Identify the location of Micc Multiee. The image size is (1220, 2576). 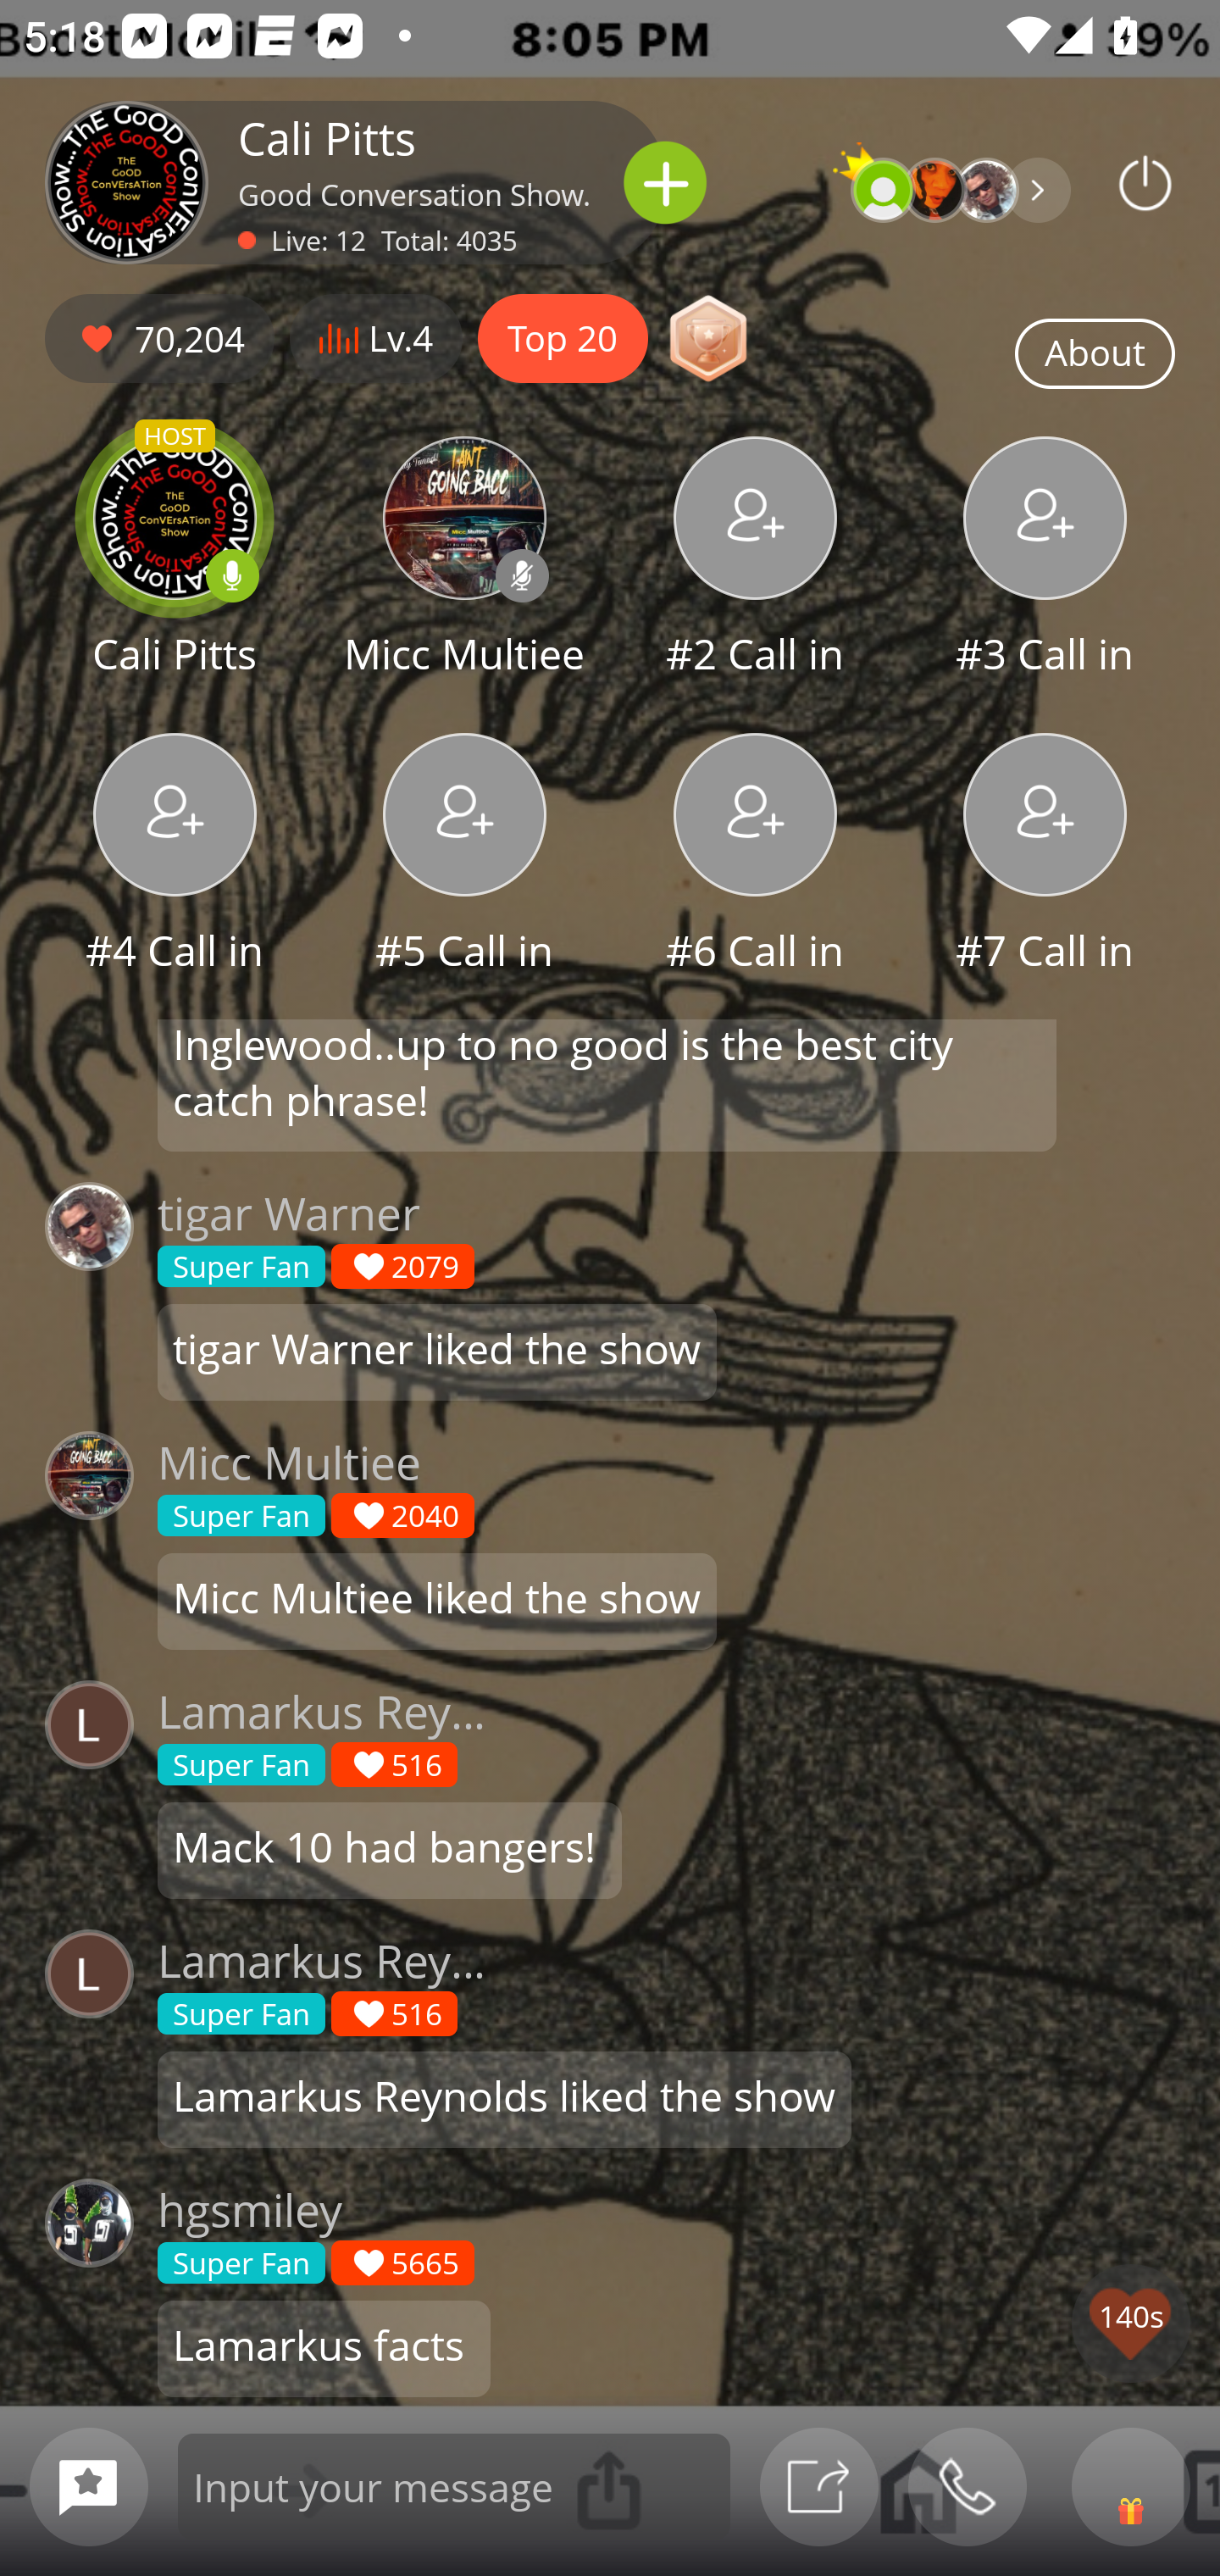
(464, 560).